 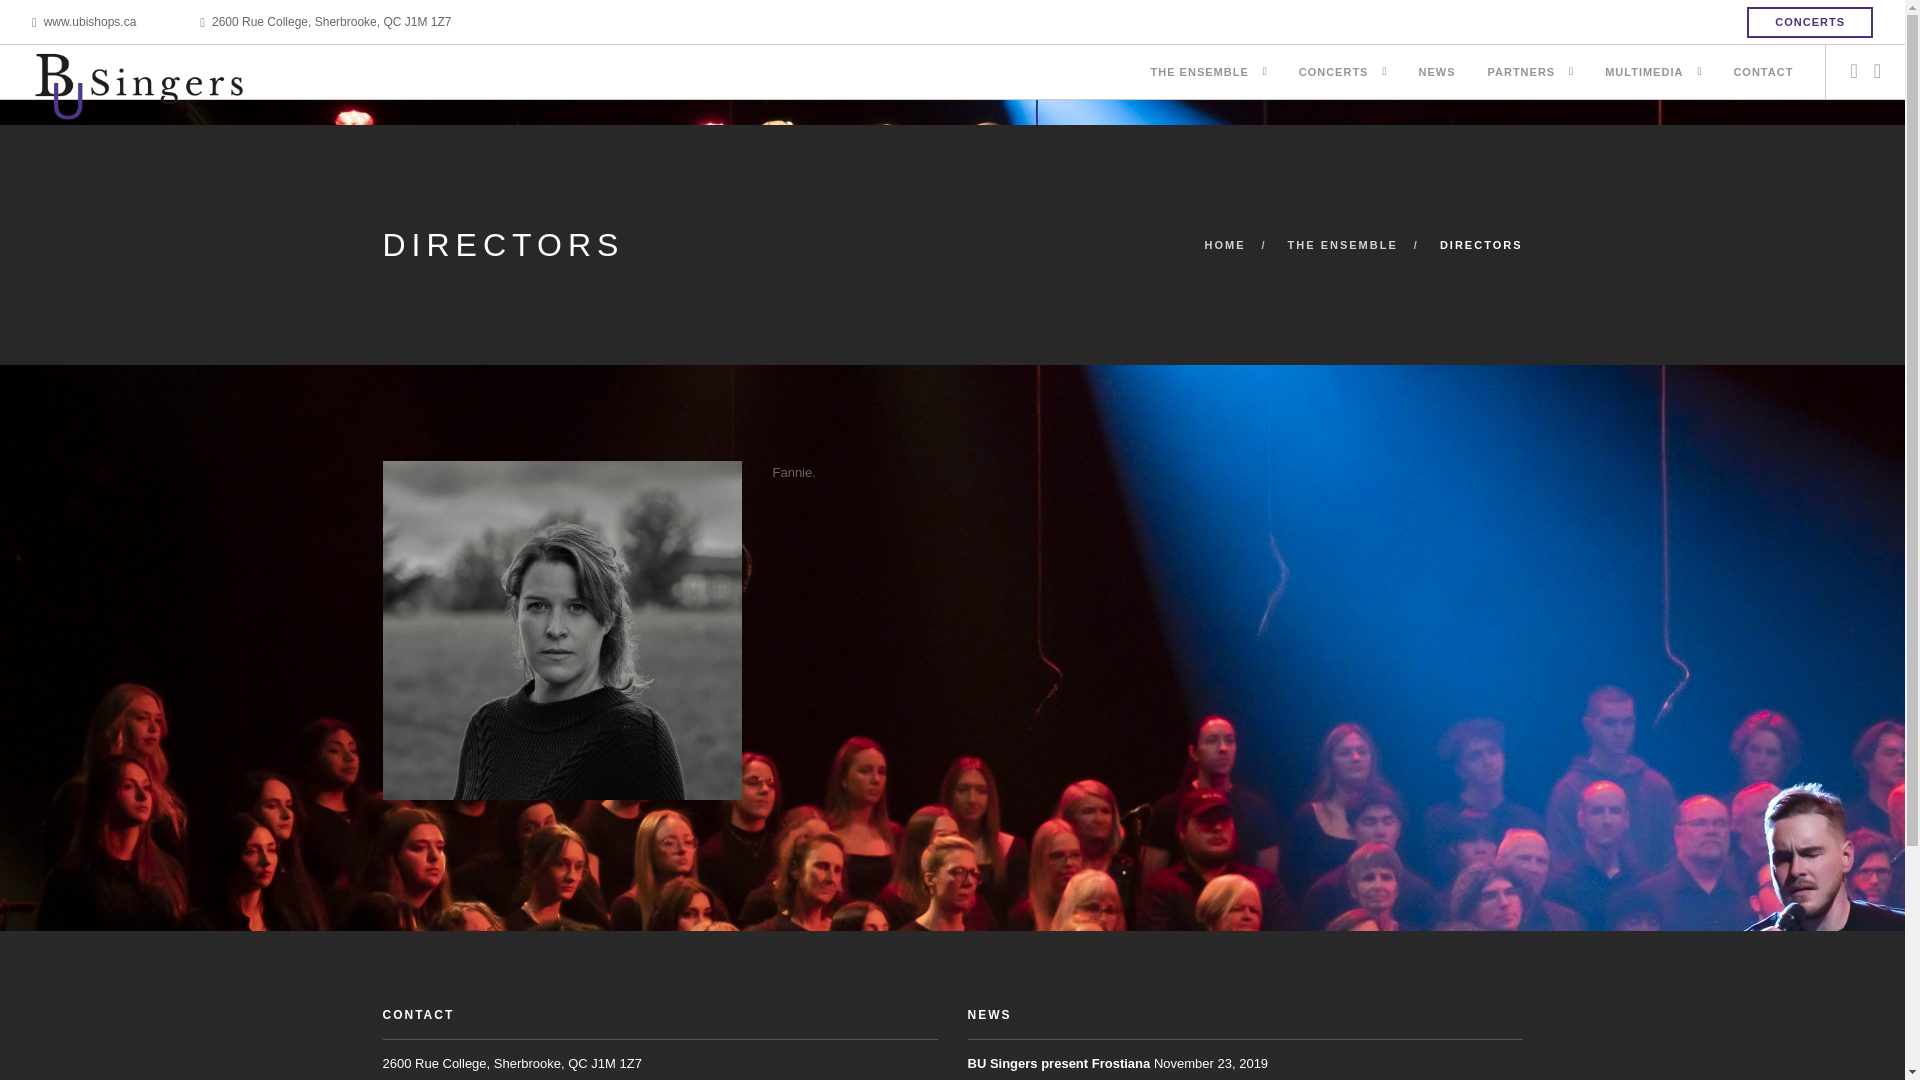 I want to click on PARTNERS, so click(x=1520, y=74).